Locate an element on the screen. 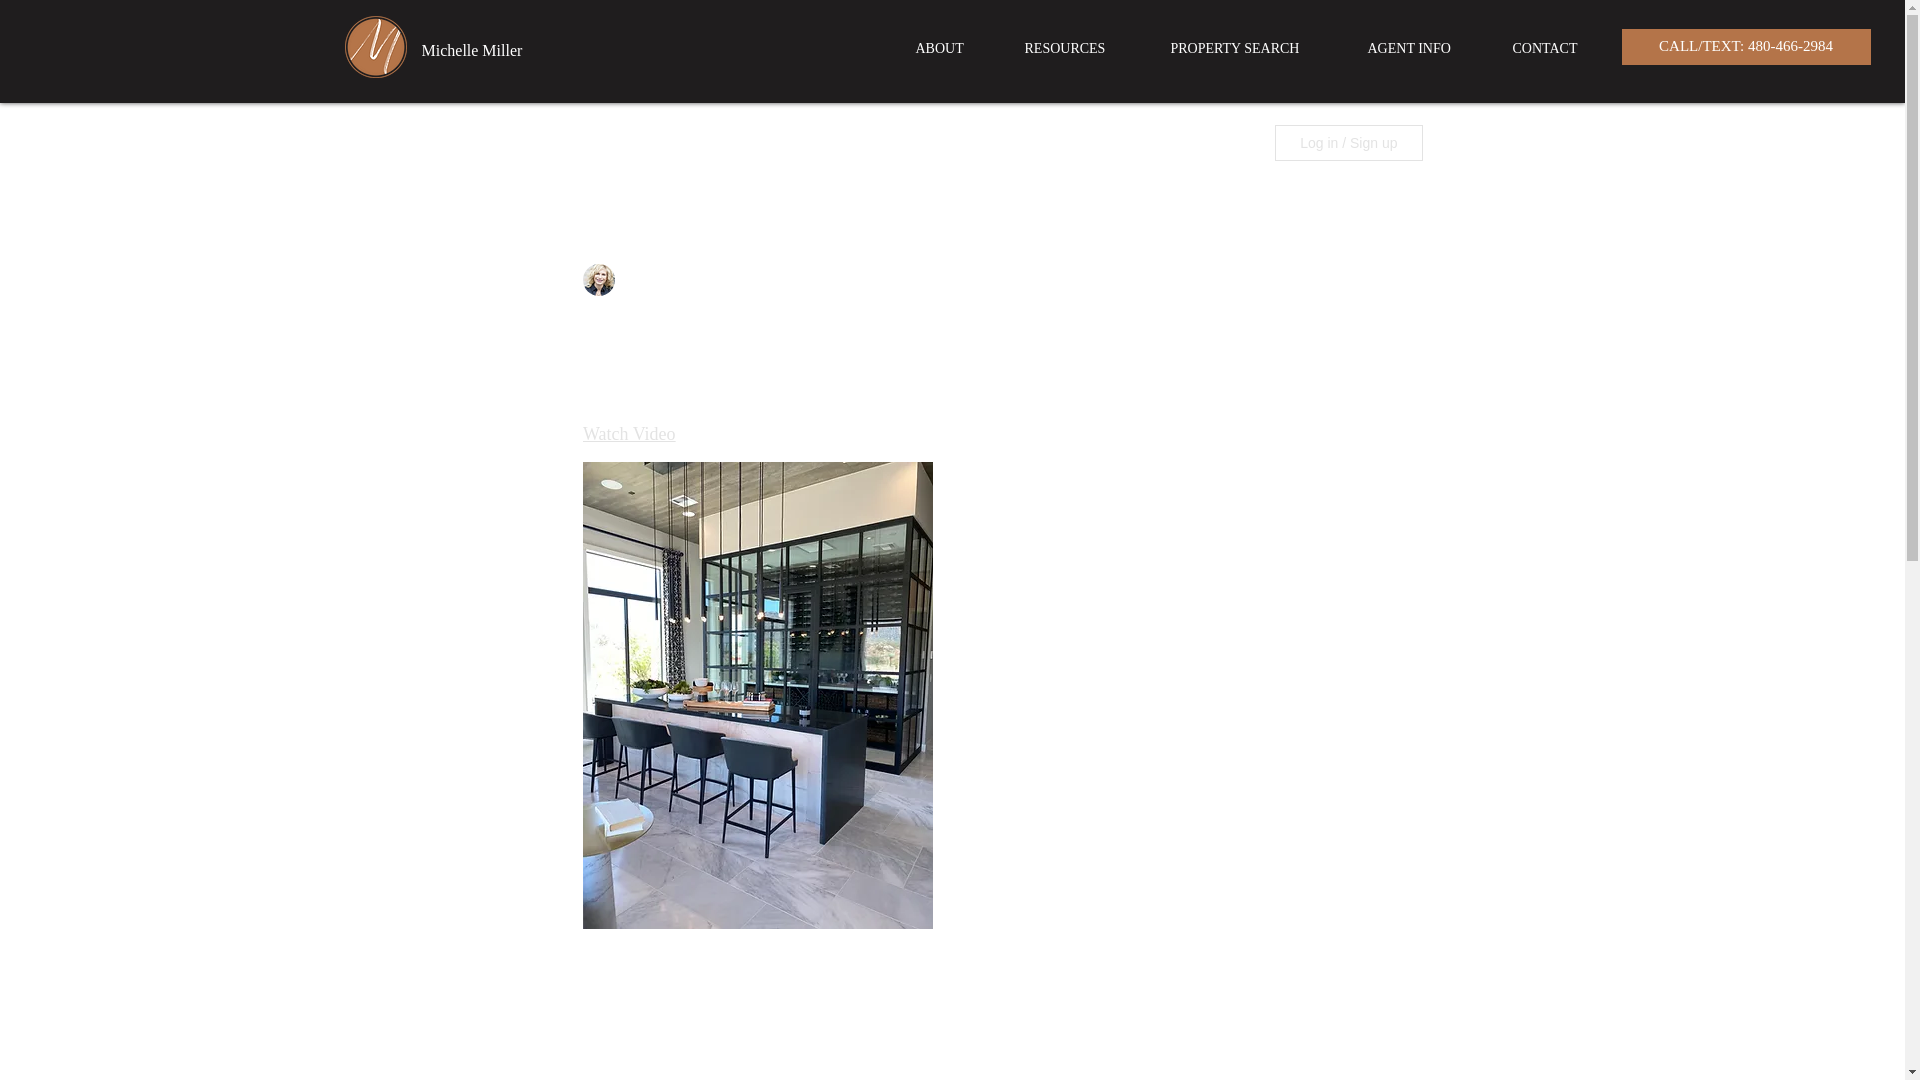  Michelle Miller is located at coordinates (472, 50).